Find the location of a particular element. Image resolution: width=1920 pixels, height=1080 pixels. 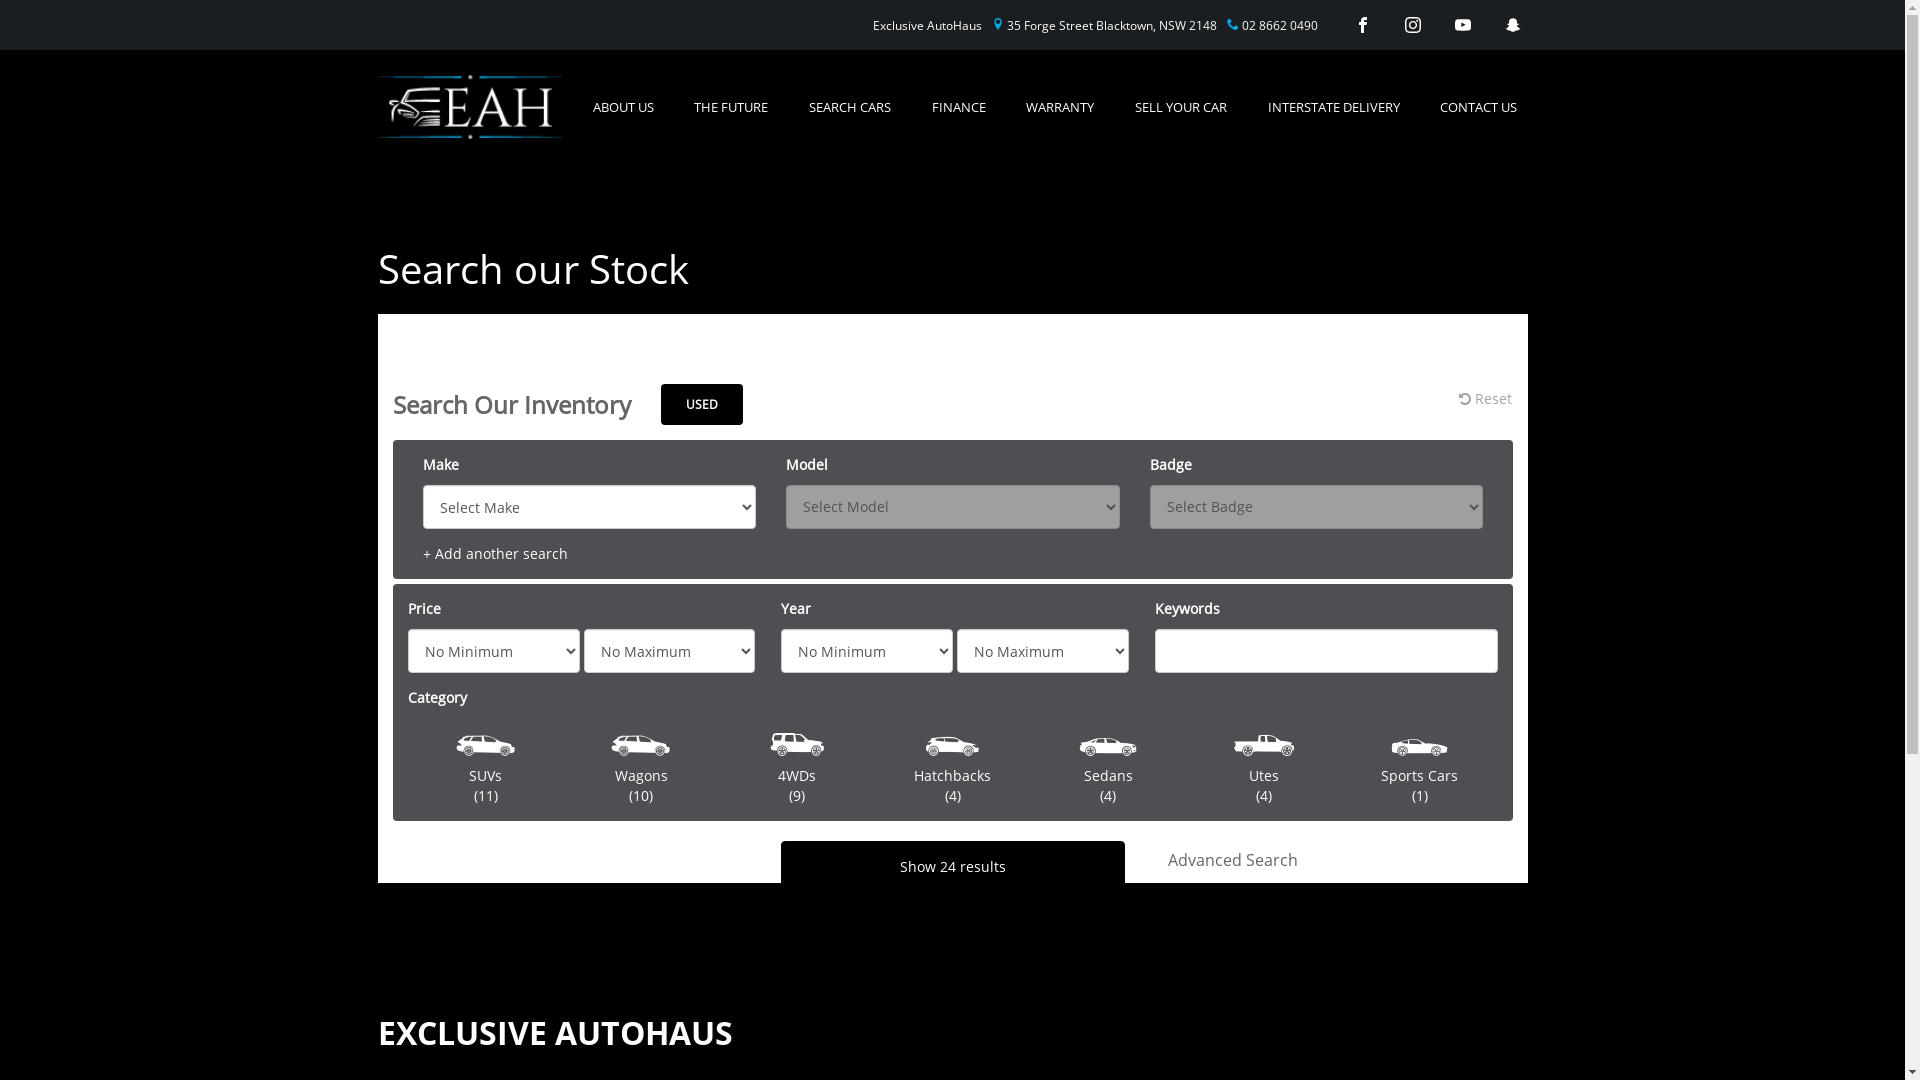

Exclusive AutoHaus is located at coordinates (926, 26).